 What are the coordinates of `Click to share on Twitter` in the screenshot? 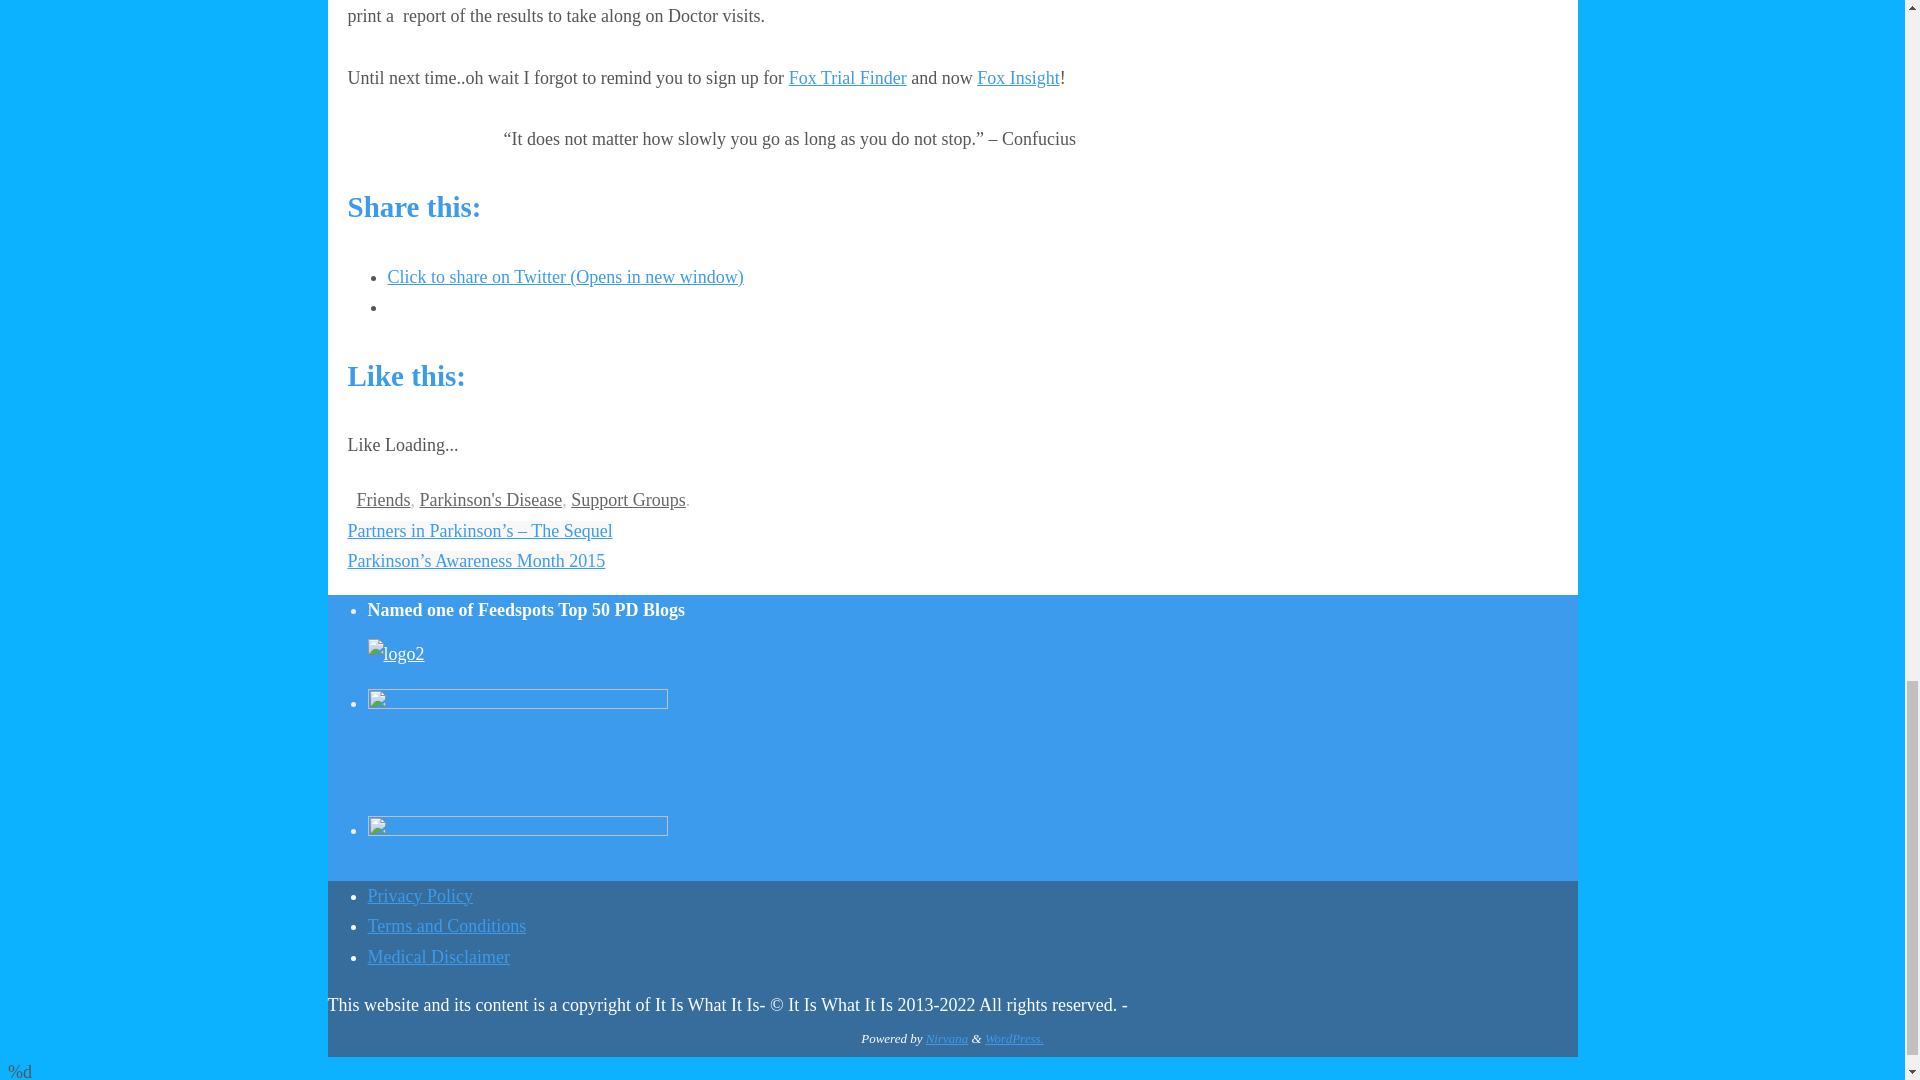 It's located at (566, 276).